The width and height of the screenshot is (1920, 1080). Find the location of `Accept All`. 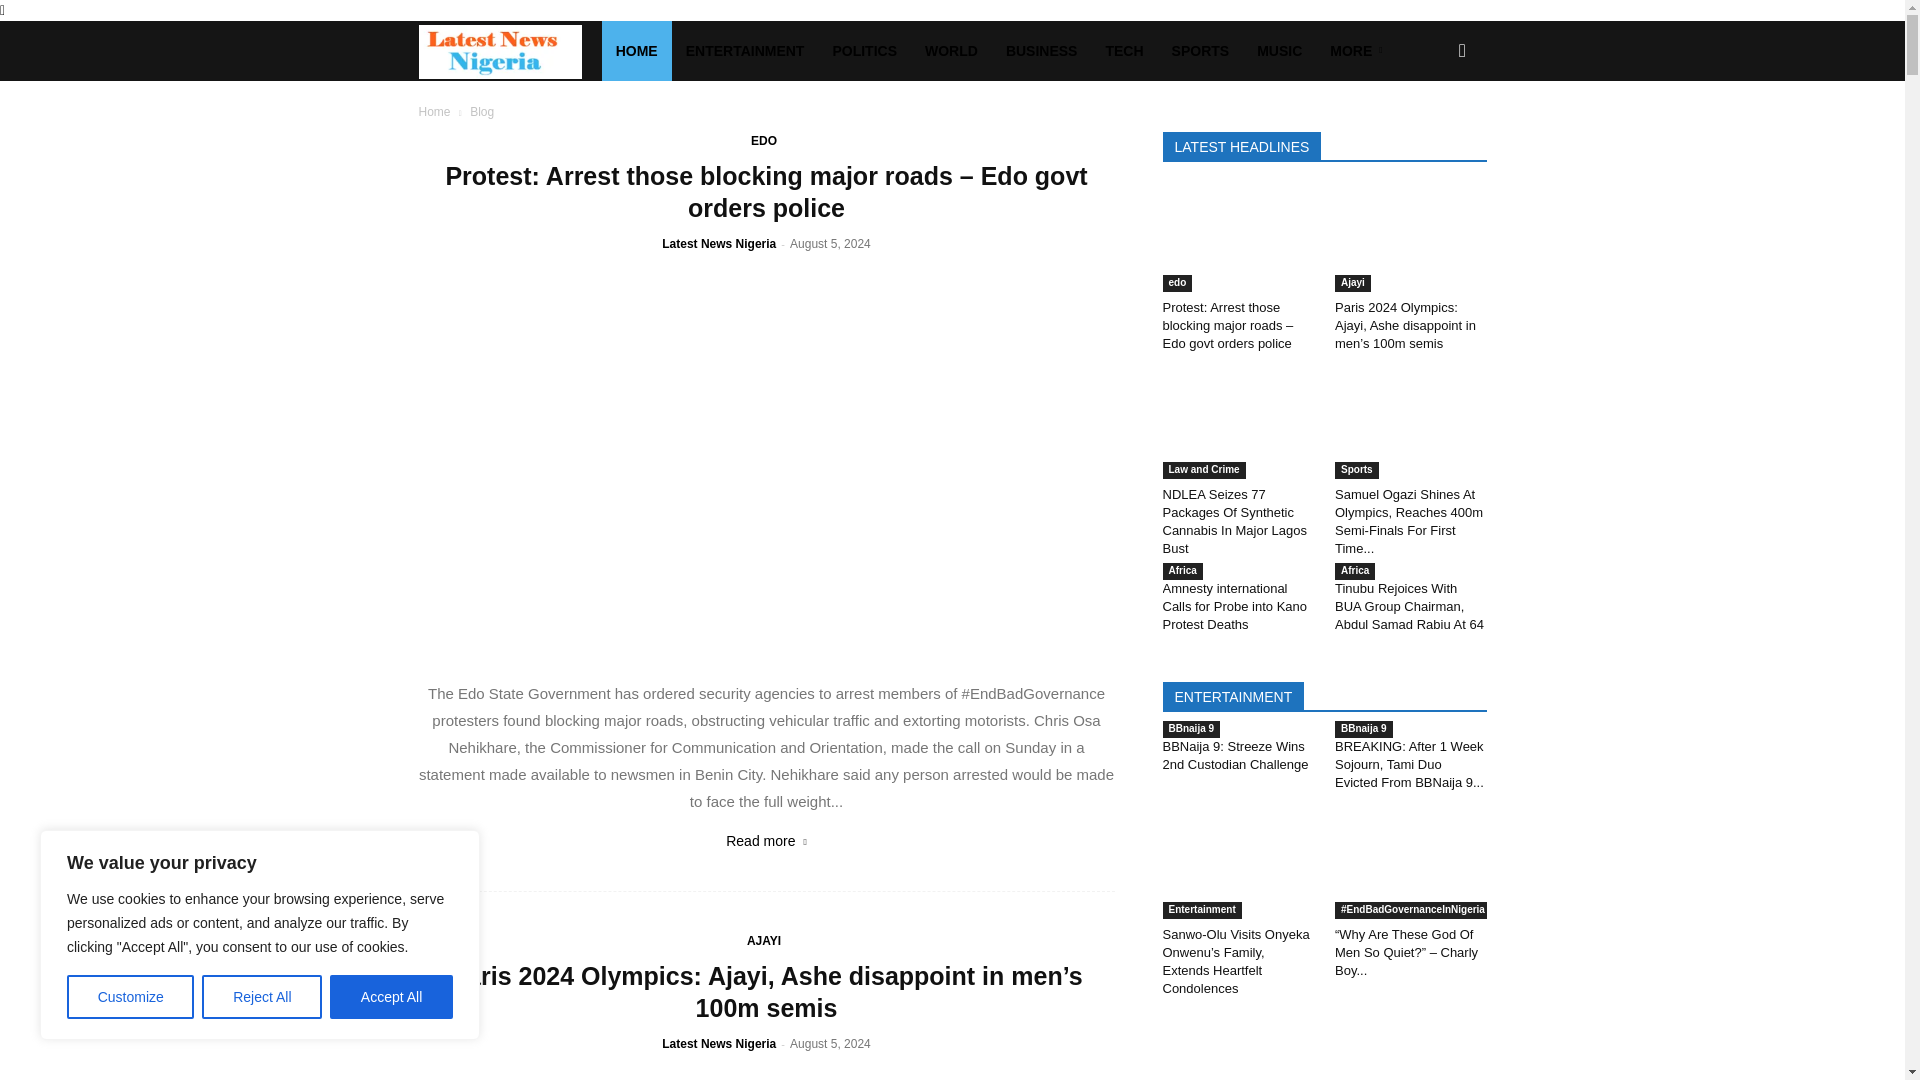

Accept All is located at coordinates (392, 997).